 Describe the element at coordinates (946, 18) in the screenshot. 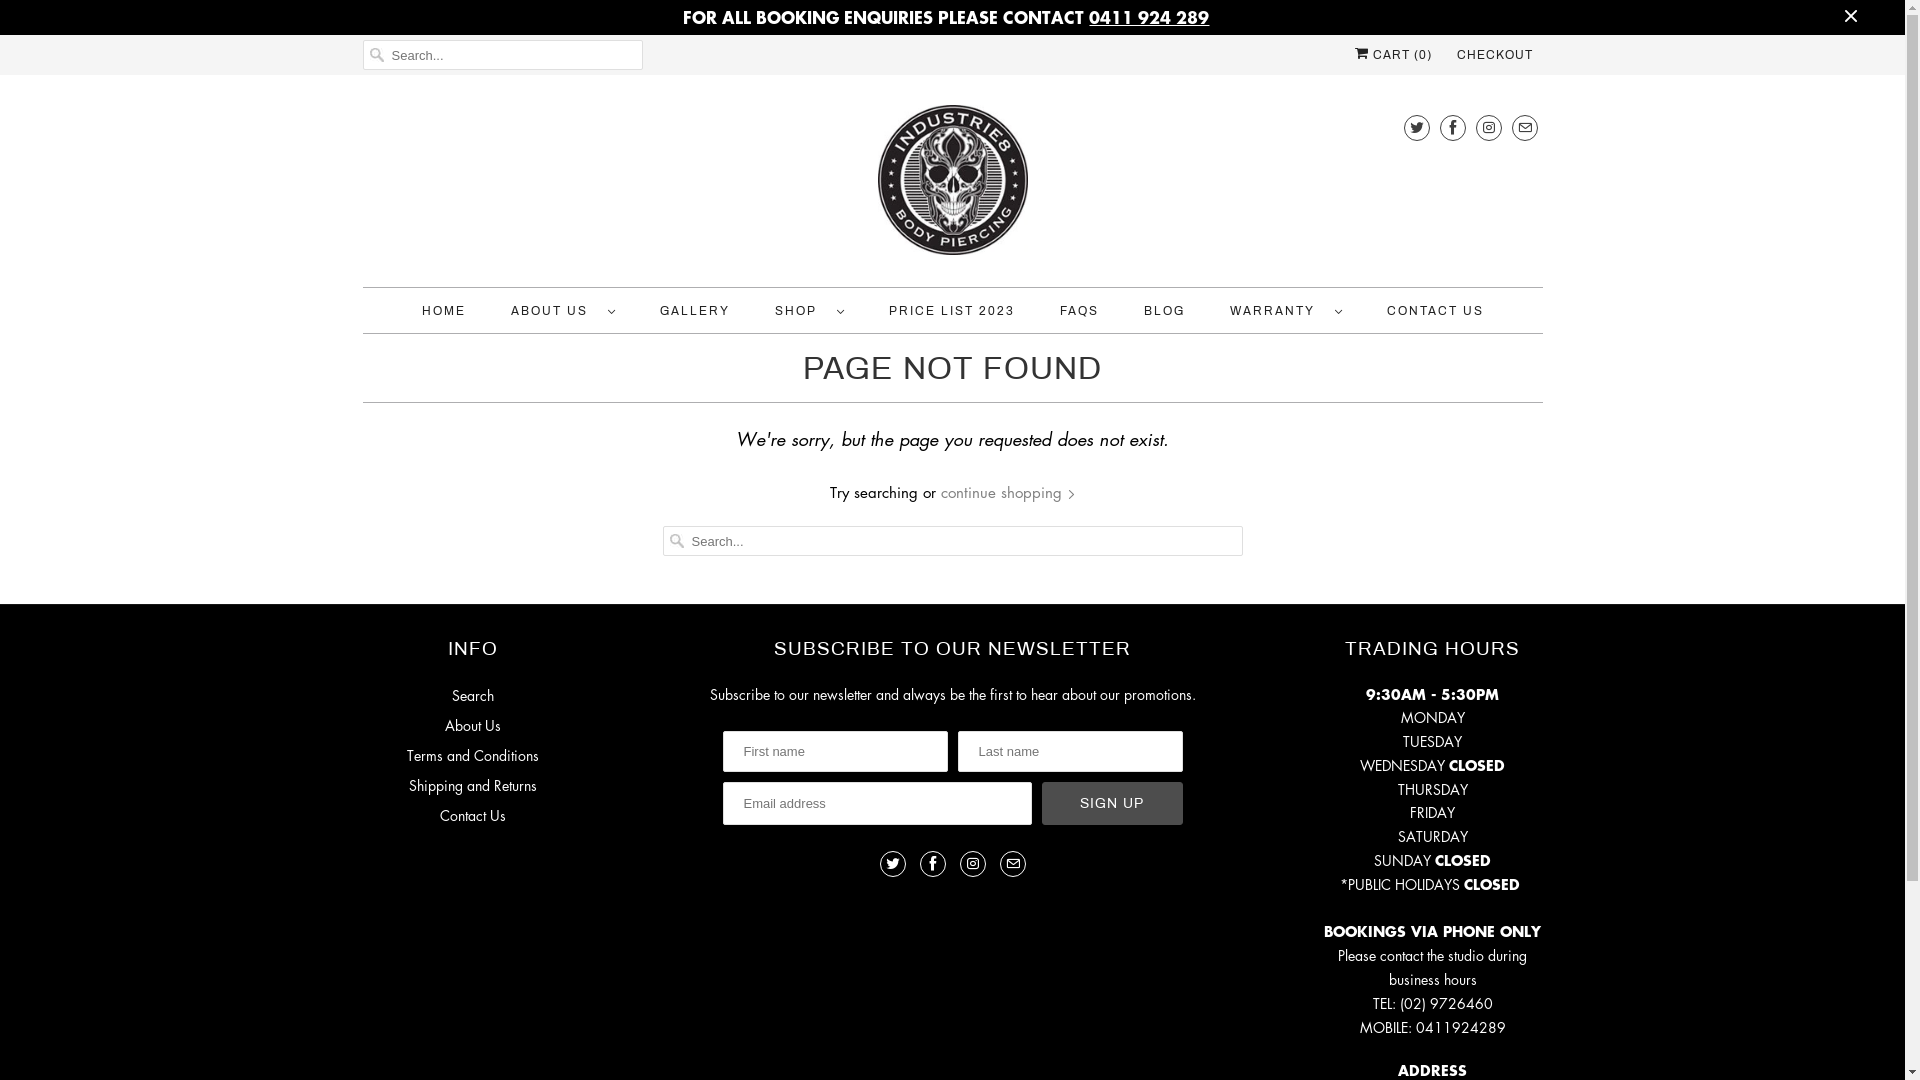

I see `FOR ALL BOOKING ENQUIRIES PLEASE CONTACT 0411 924 289` at that location.